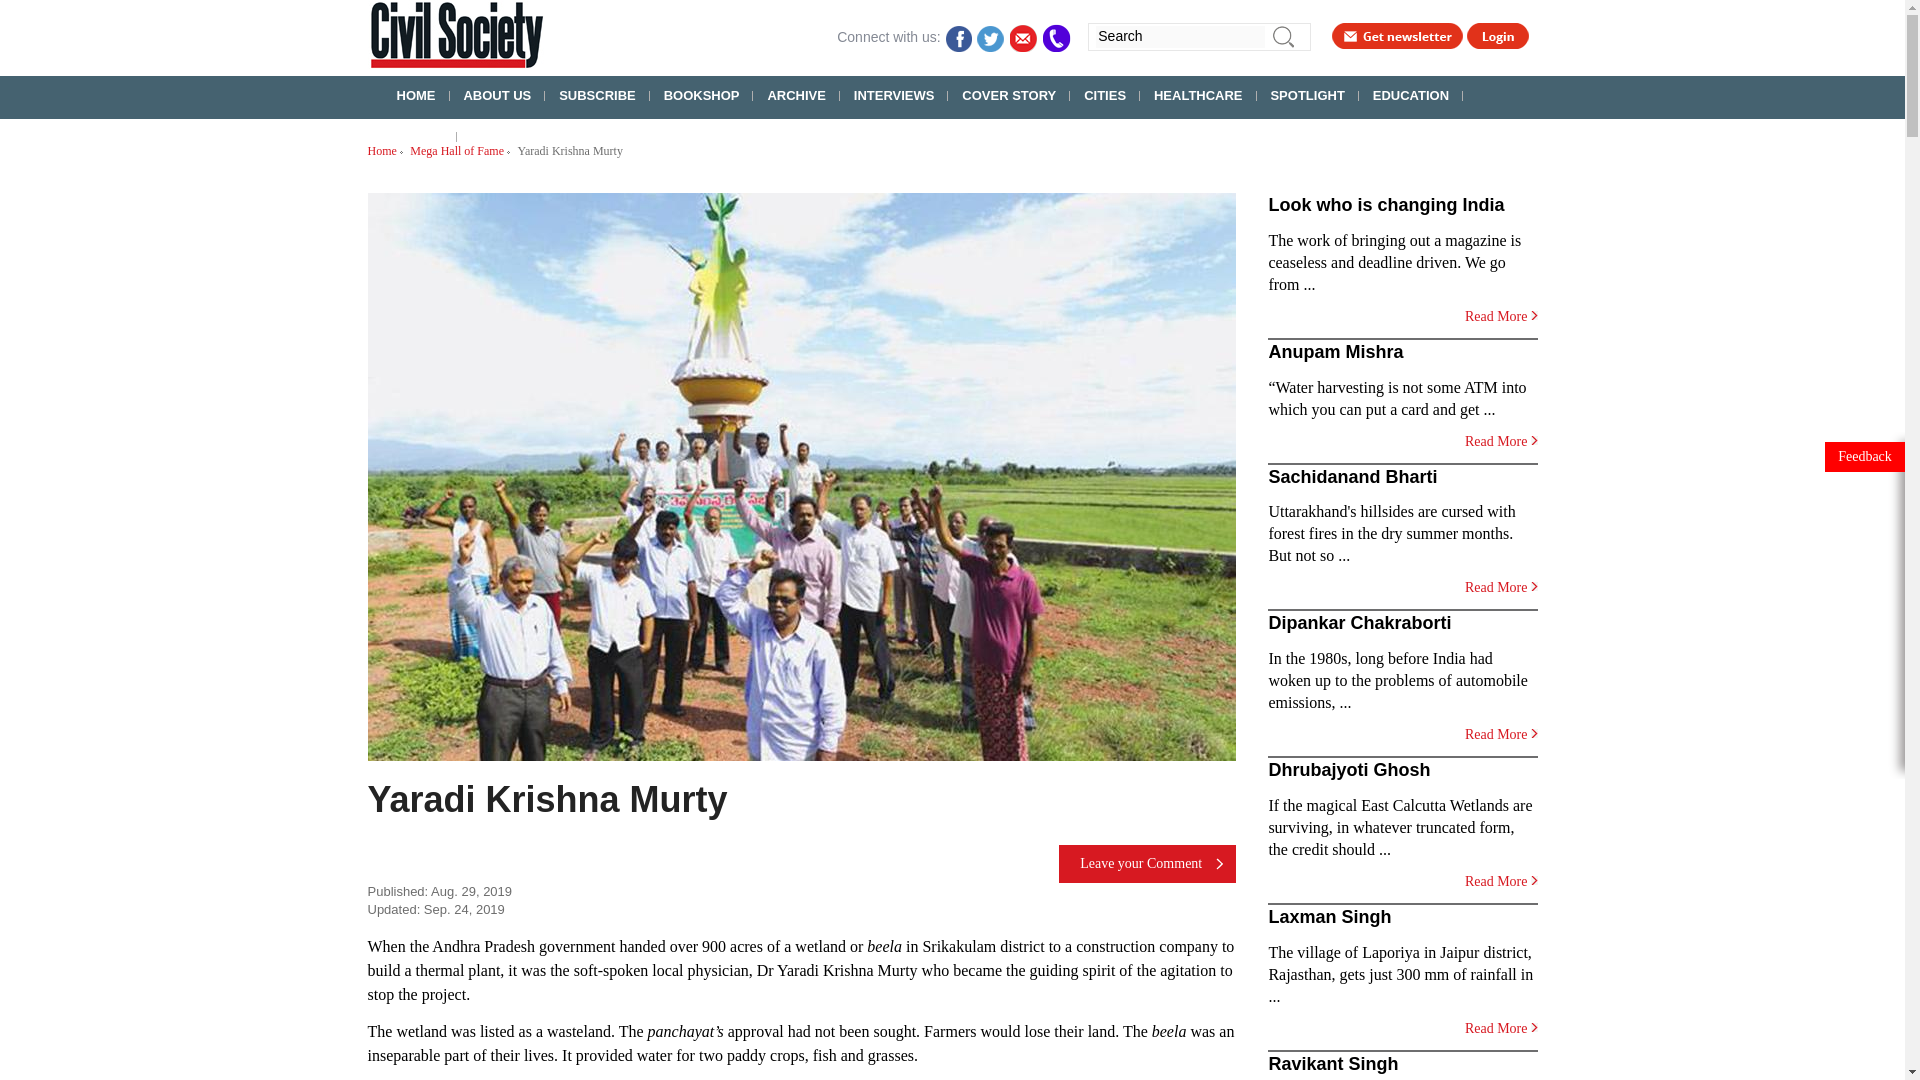 The height and width of the screenshot is (1080, 1920). I want to click on call, so click(1056, 36).